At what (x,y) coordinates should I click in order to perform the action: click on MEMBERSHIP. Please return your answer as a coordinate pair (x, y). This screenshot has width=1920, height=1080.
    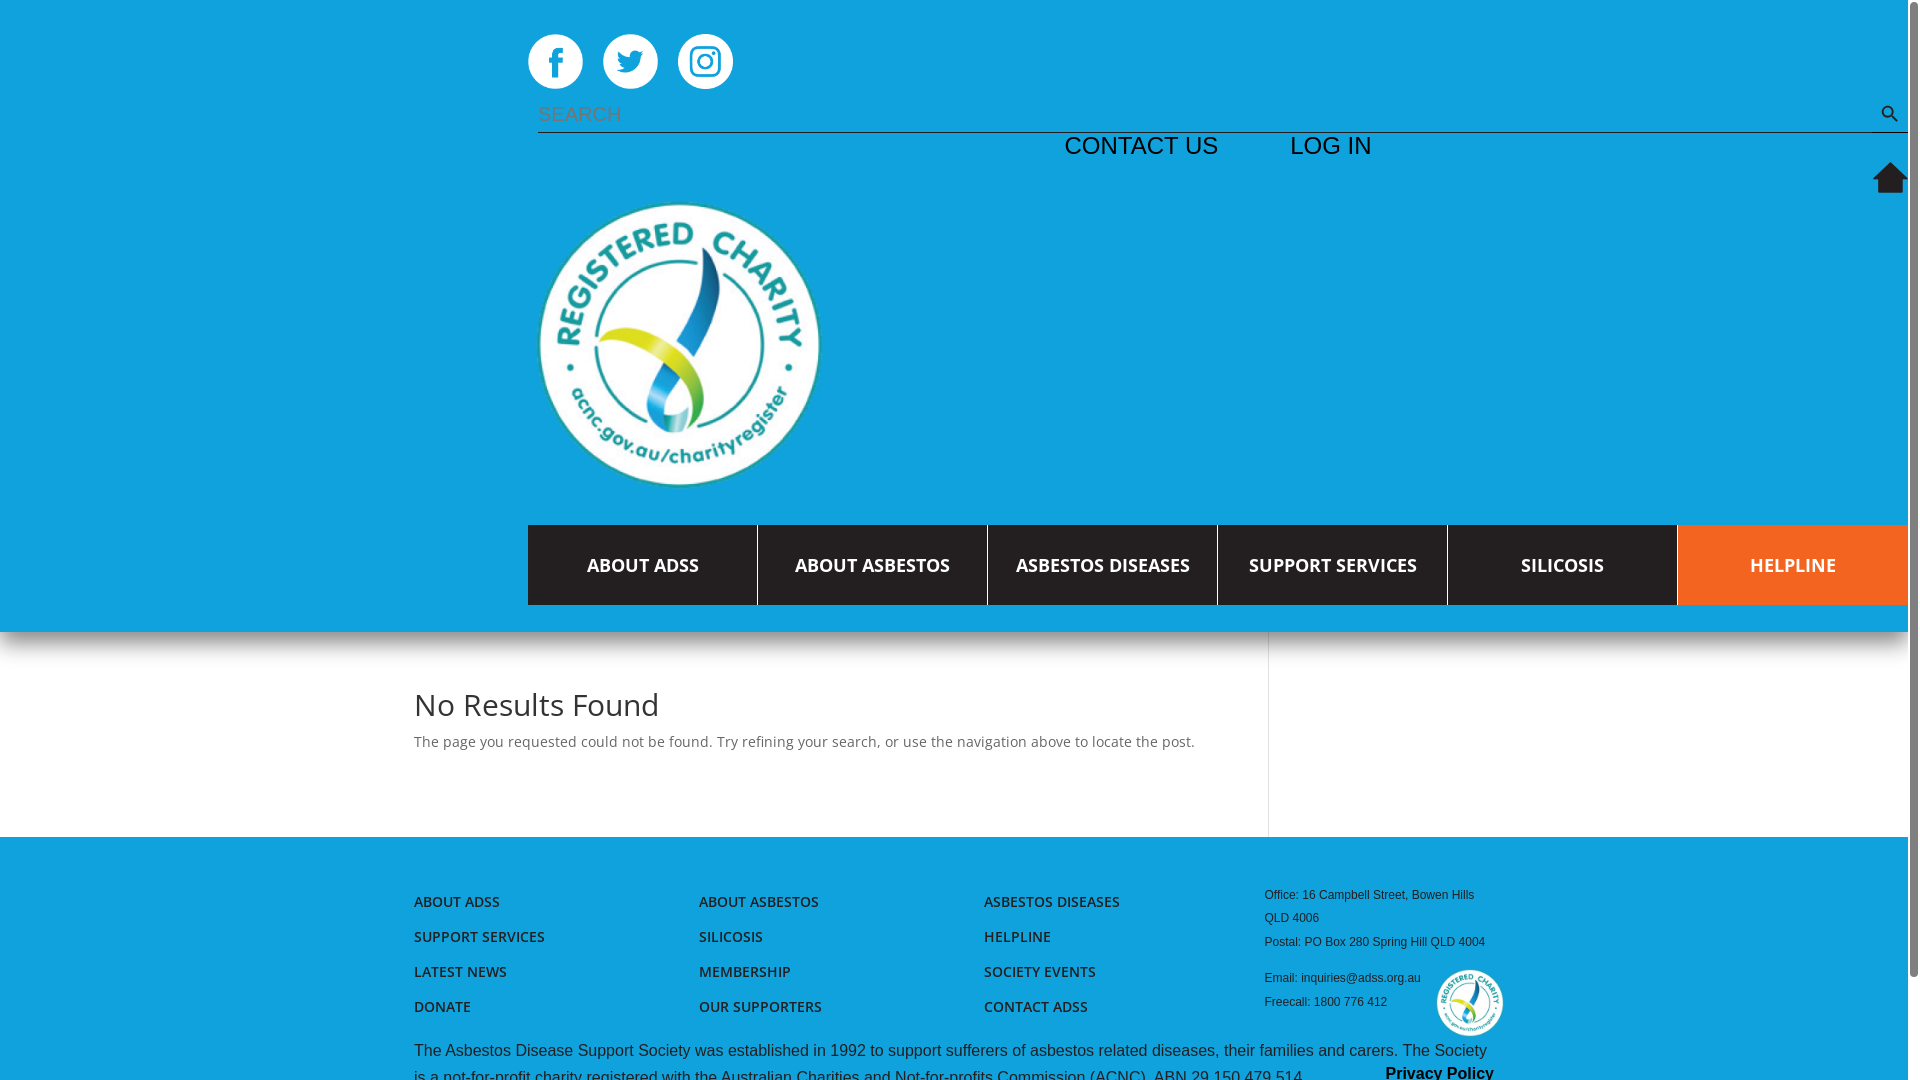
    Looking at the image, I should click on (745, 972).